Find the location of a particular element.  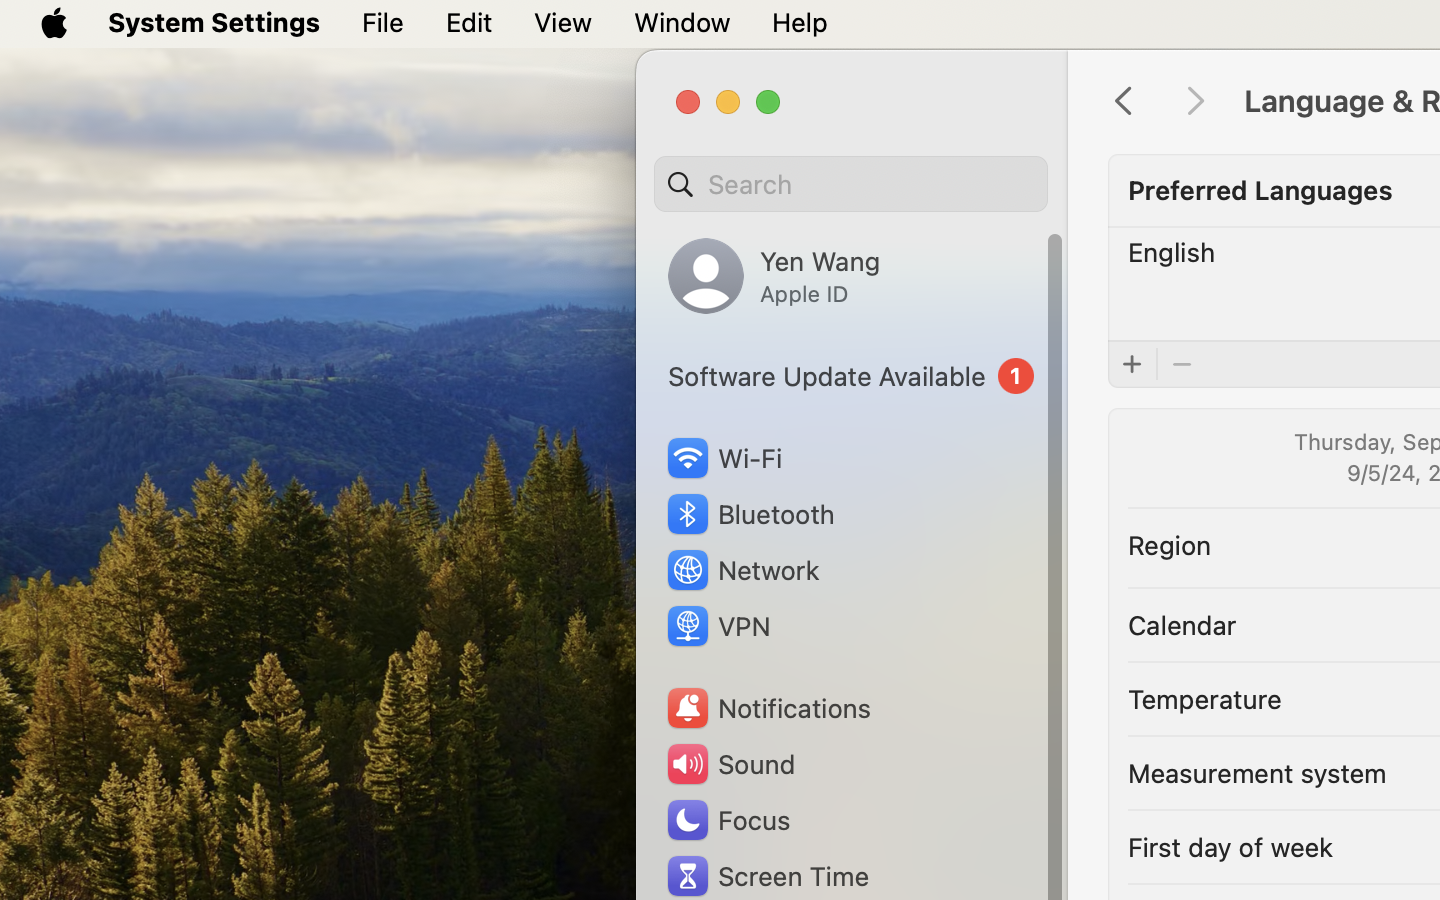

Sound is located at coordinates (730, 764).